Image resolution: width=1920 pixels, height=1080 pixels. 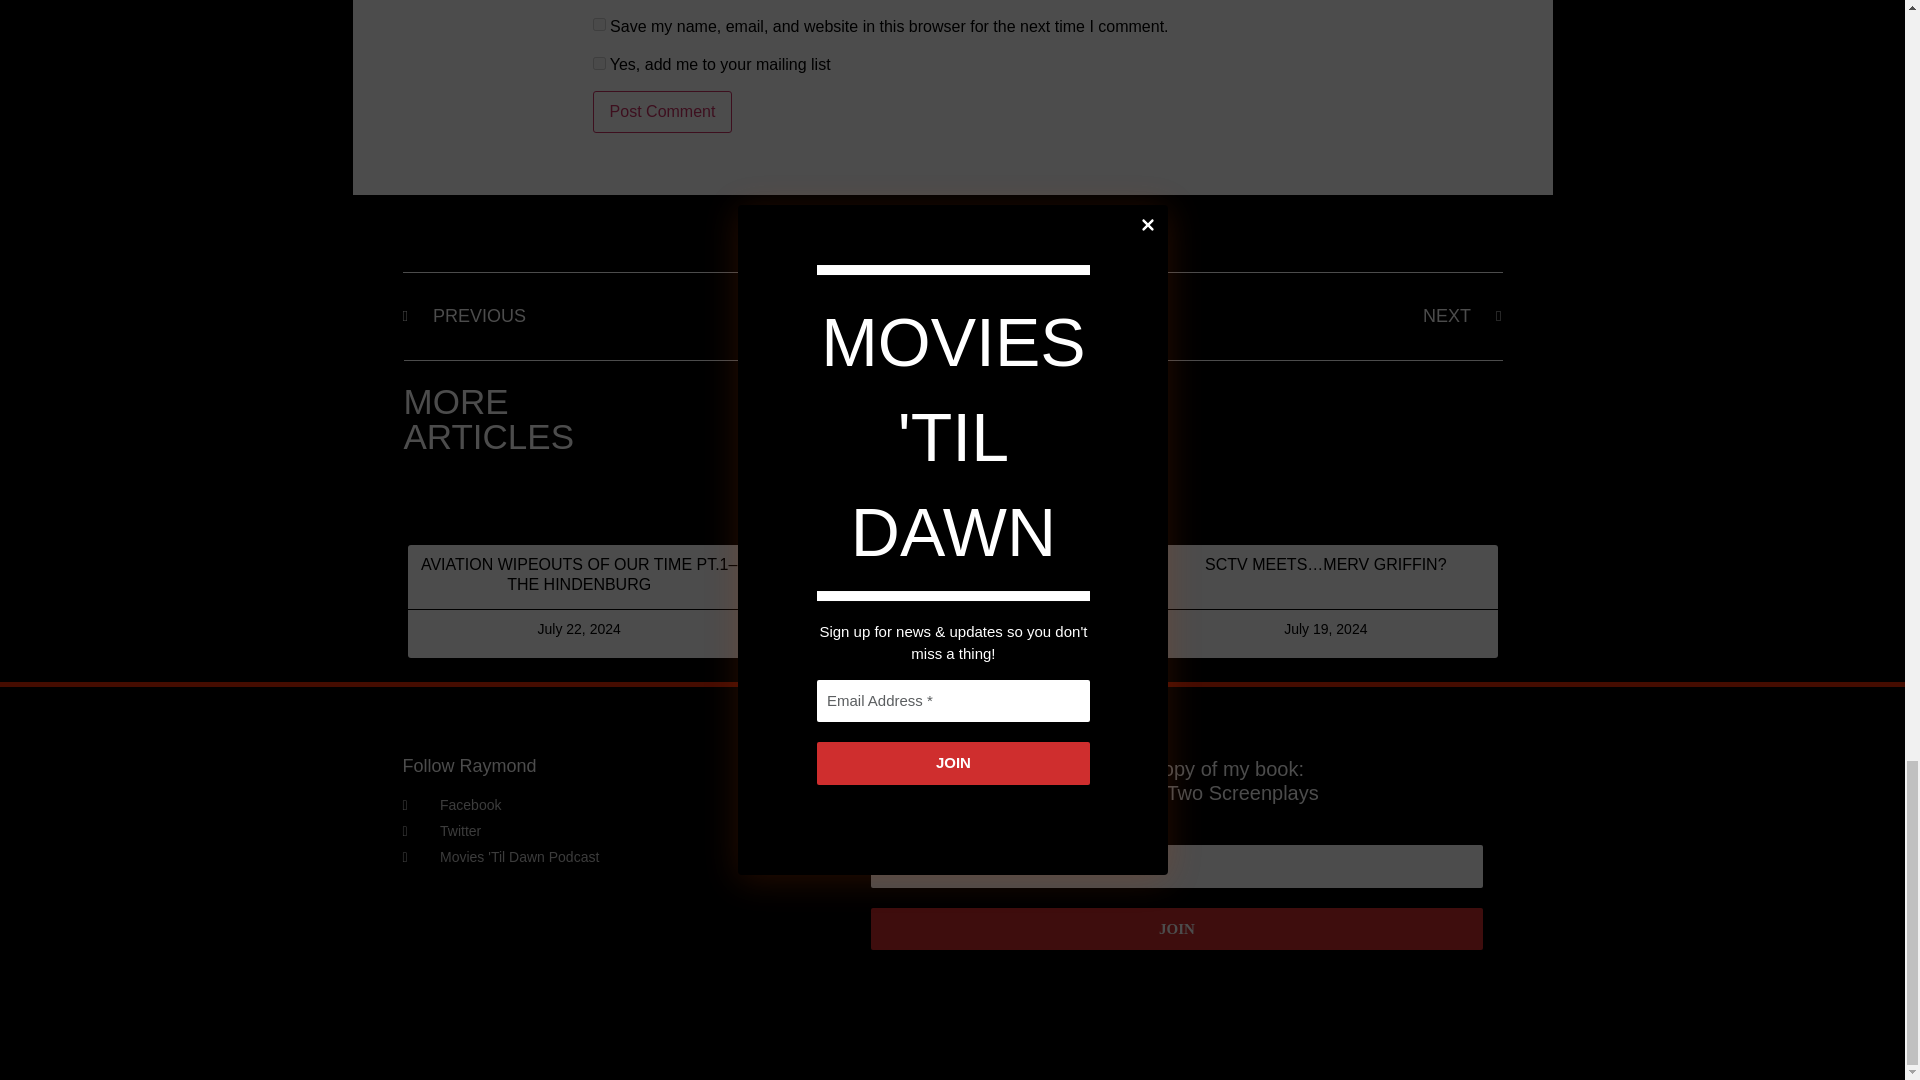 What do you see at coordinates (1176, 866) in the screenshot?
I see `Email Address` at bounding box center [1176, 866].